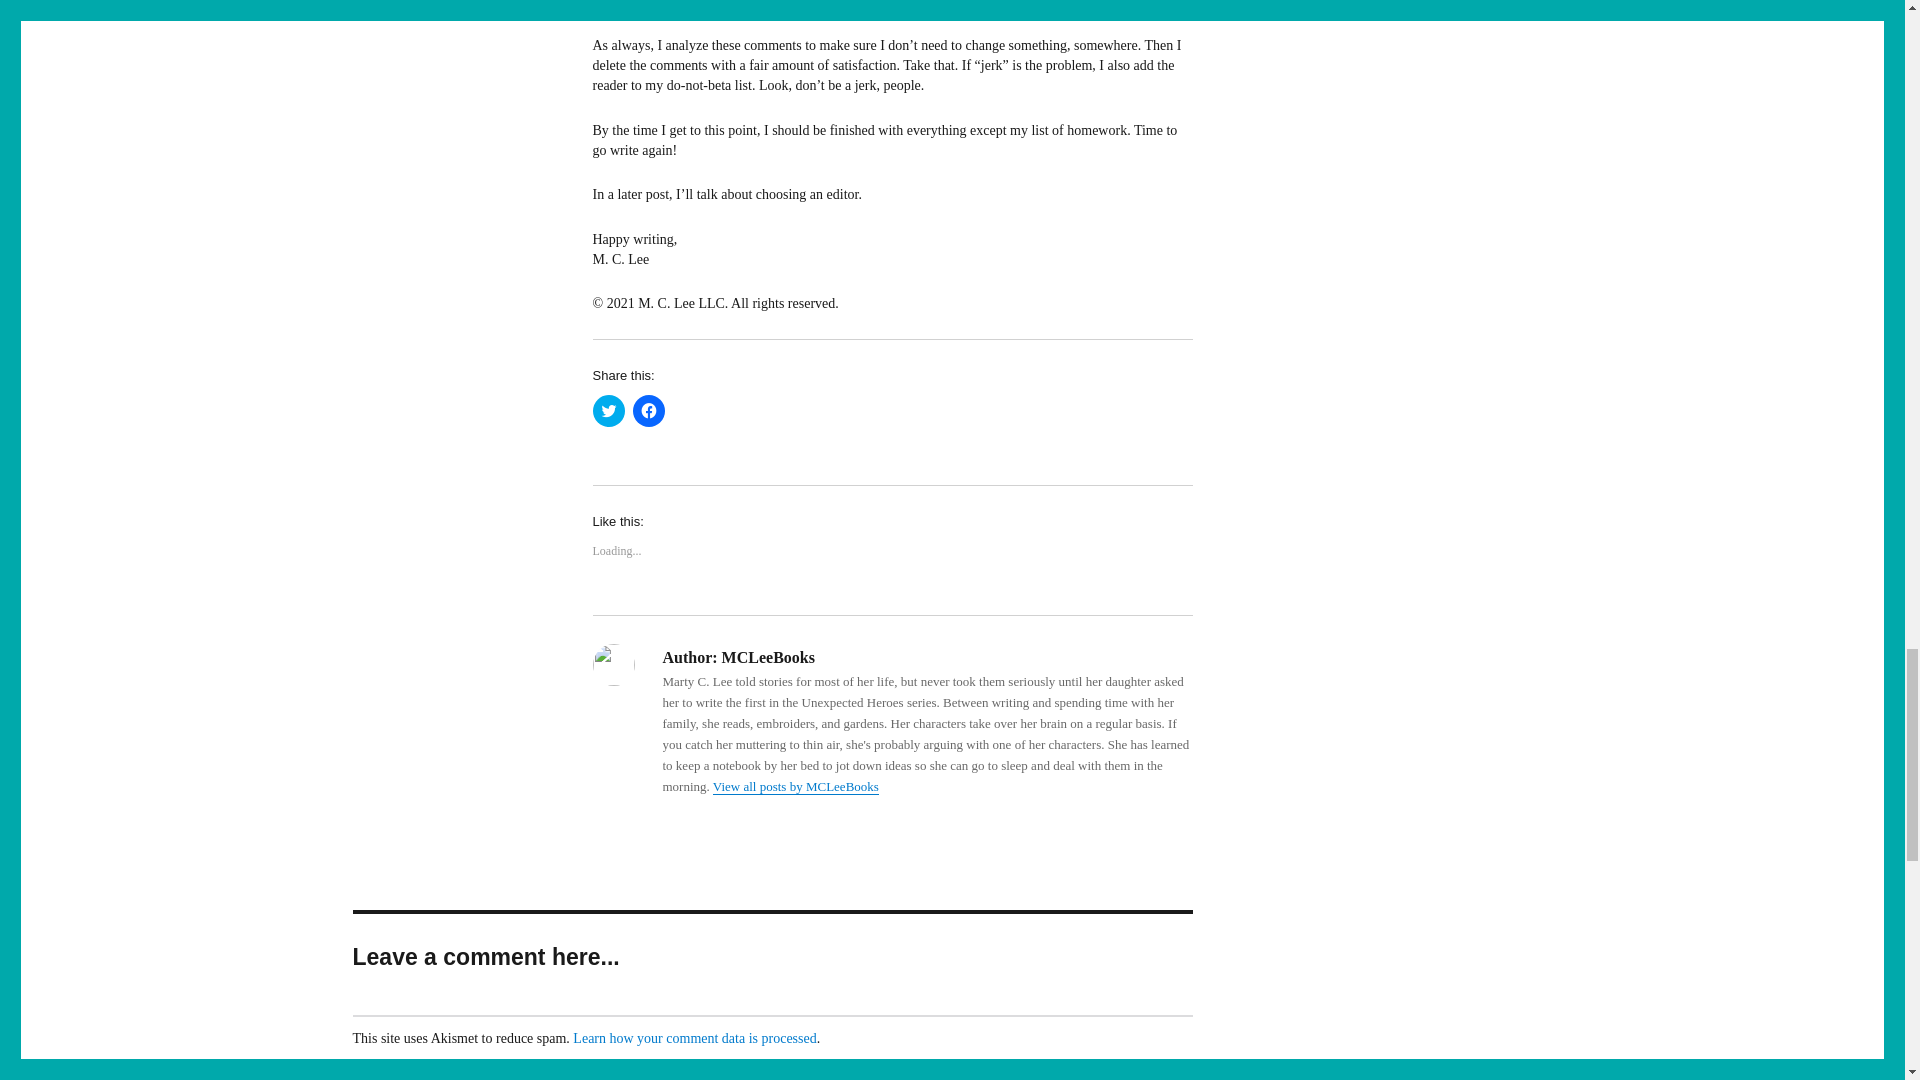 Image resolution: width=1920 pixels, height=1080 pixels. I want to click on Learn how your comment data is processed, so click(694, 1038).